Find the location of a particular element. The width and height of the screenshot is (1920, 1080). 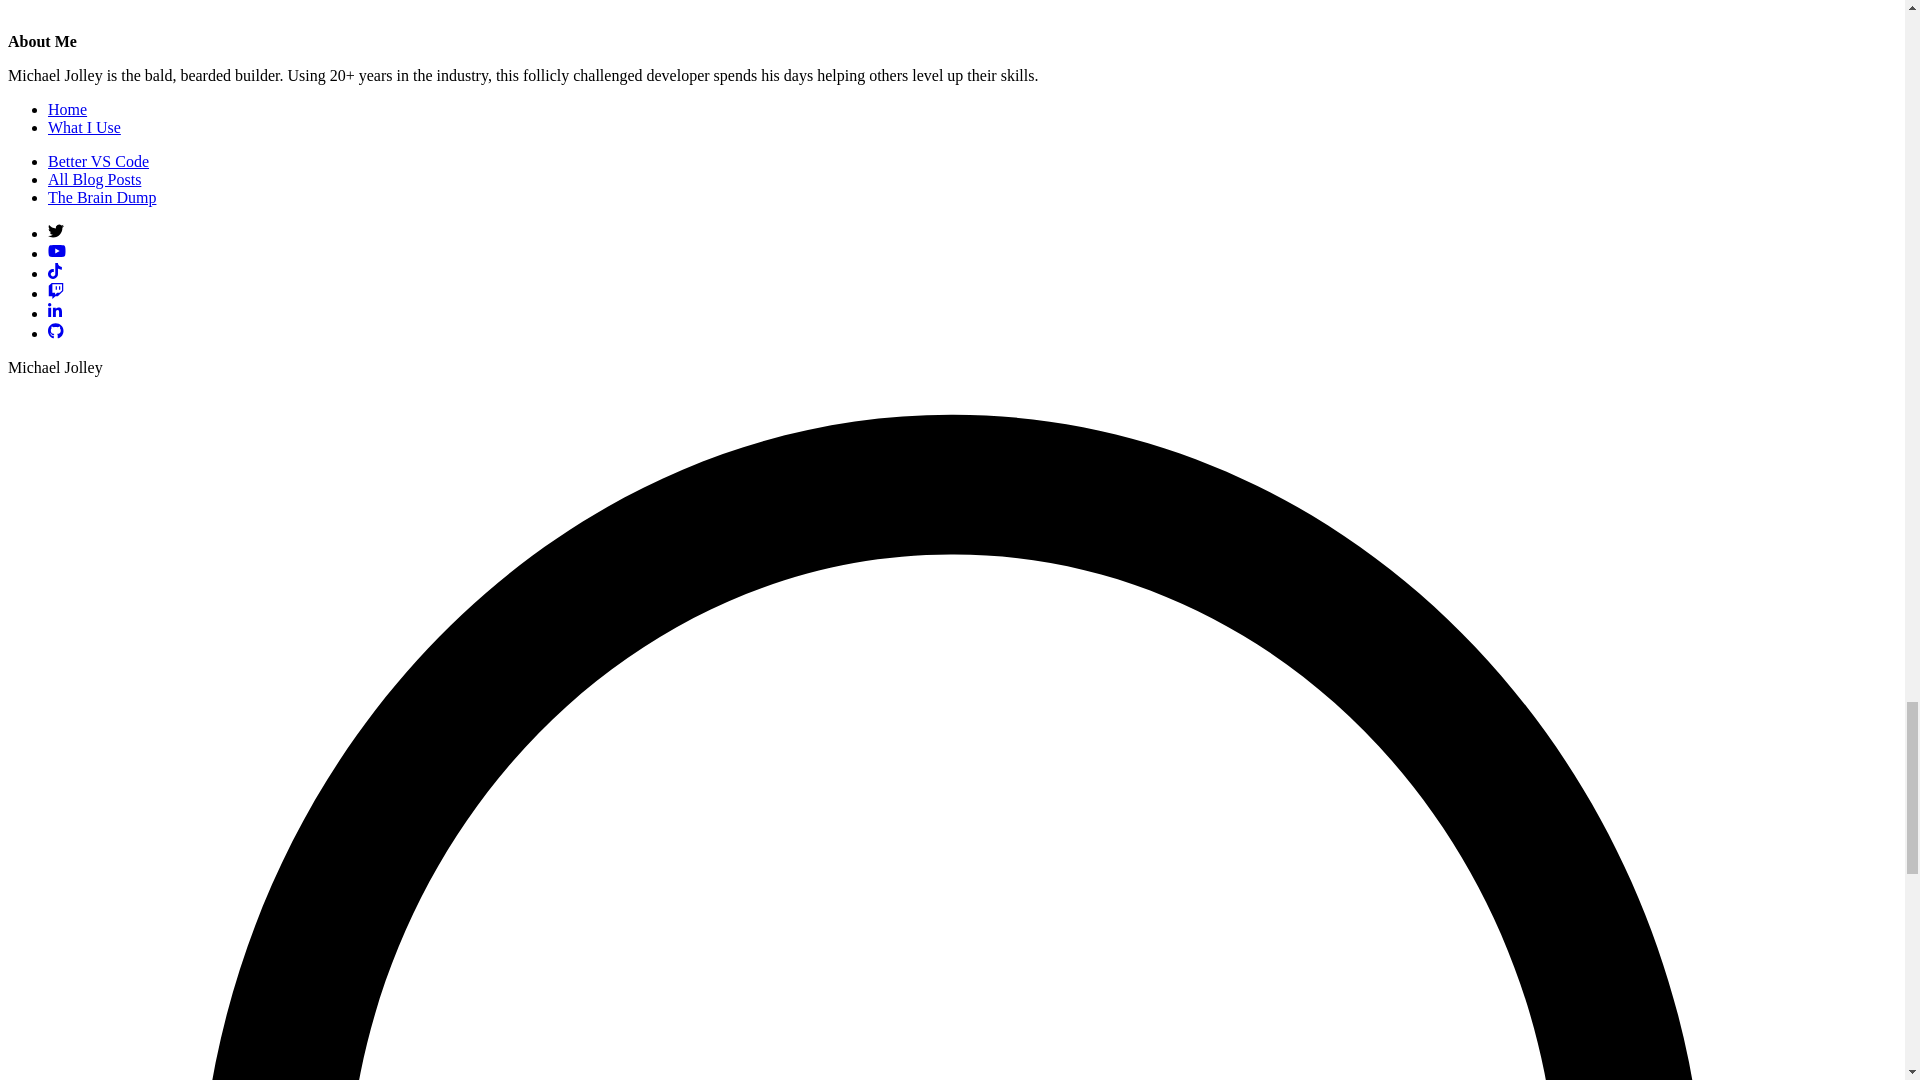

Yeah. I write code. is located at coordinates (56, 334).